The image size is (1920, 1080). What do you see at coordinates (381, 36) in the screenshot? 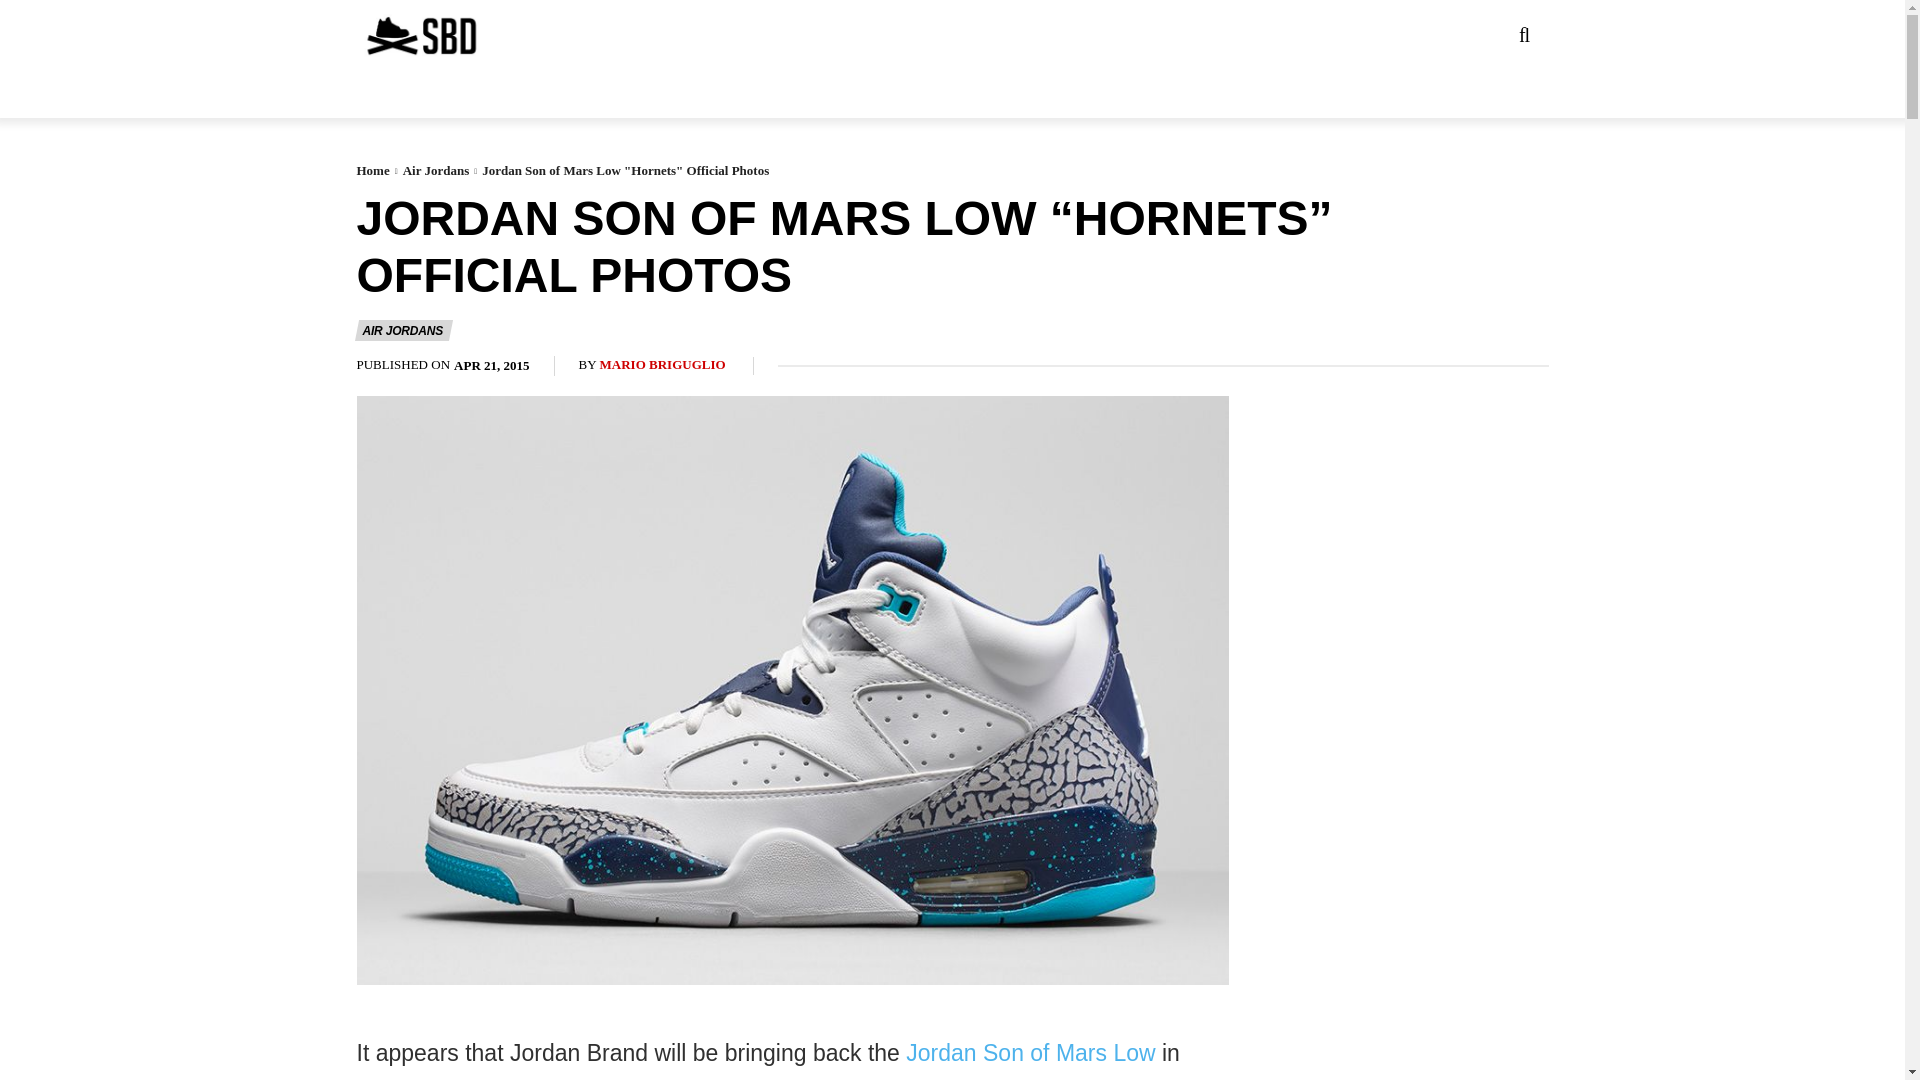
I see `Sneaker News and Release Dates` at bounding box center [381, 36].